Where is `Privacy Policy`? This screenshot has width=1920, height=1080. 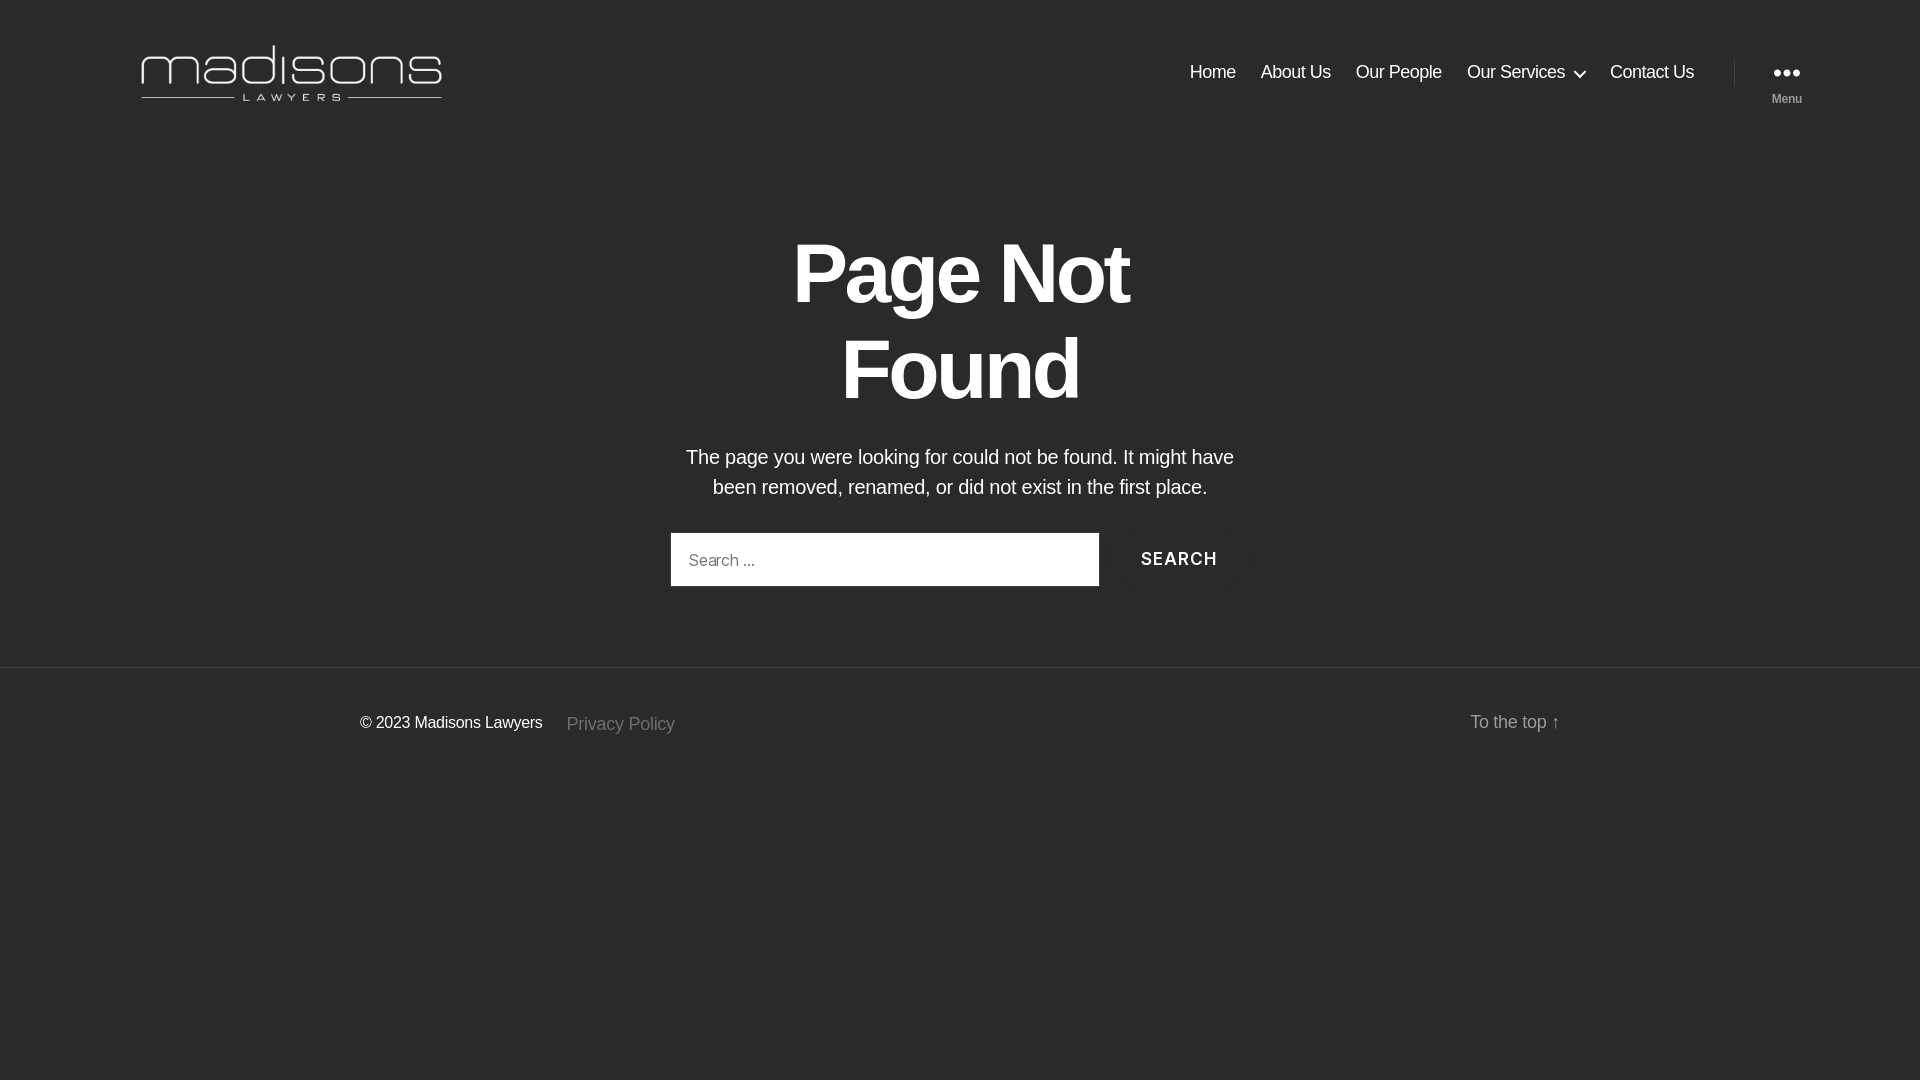 Privacy Policy is located at coordinates (621, 724).